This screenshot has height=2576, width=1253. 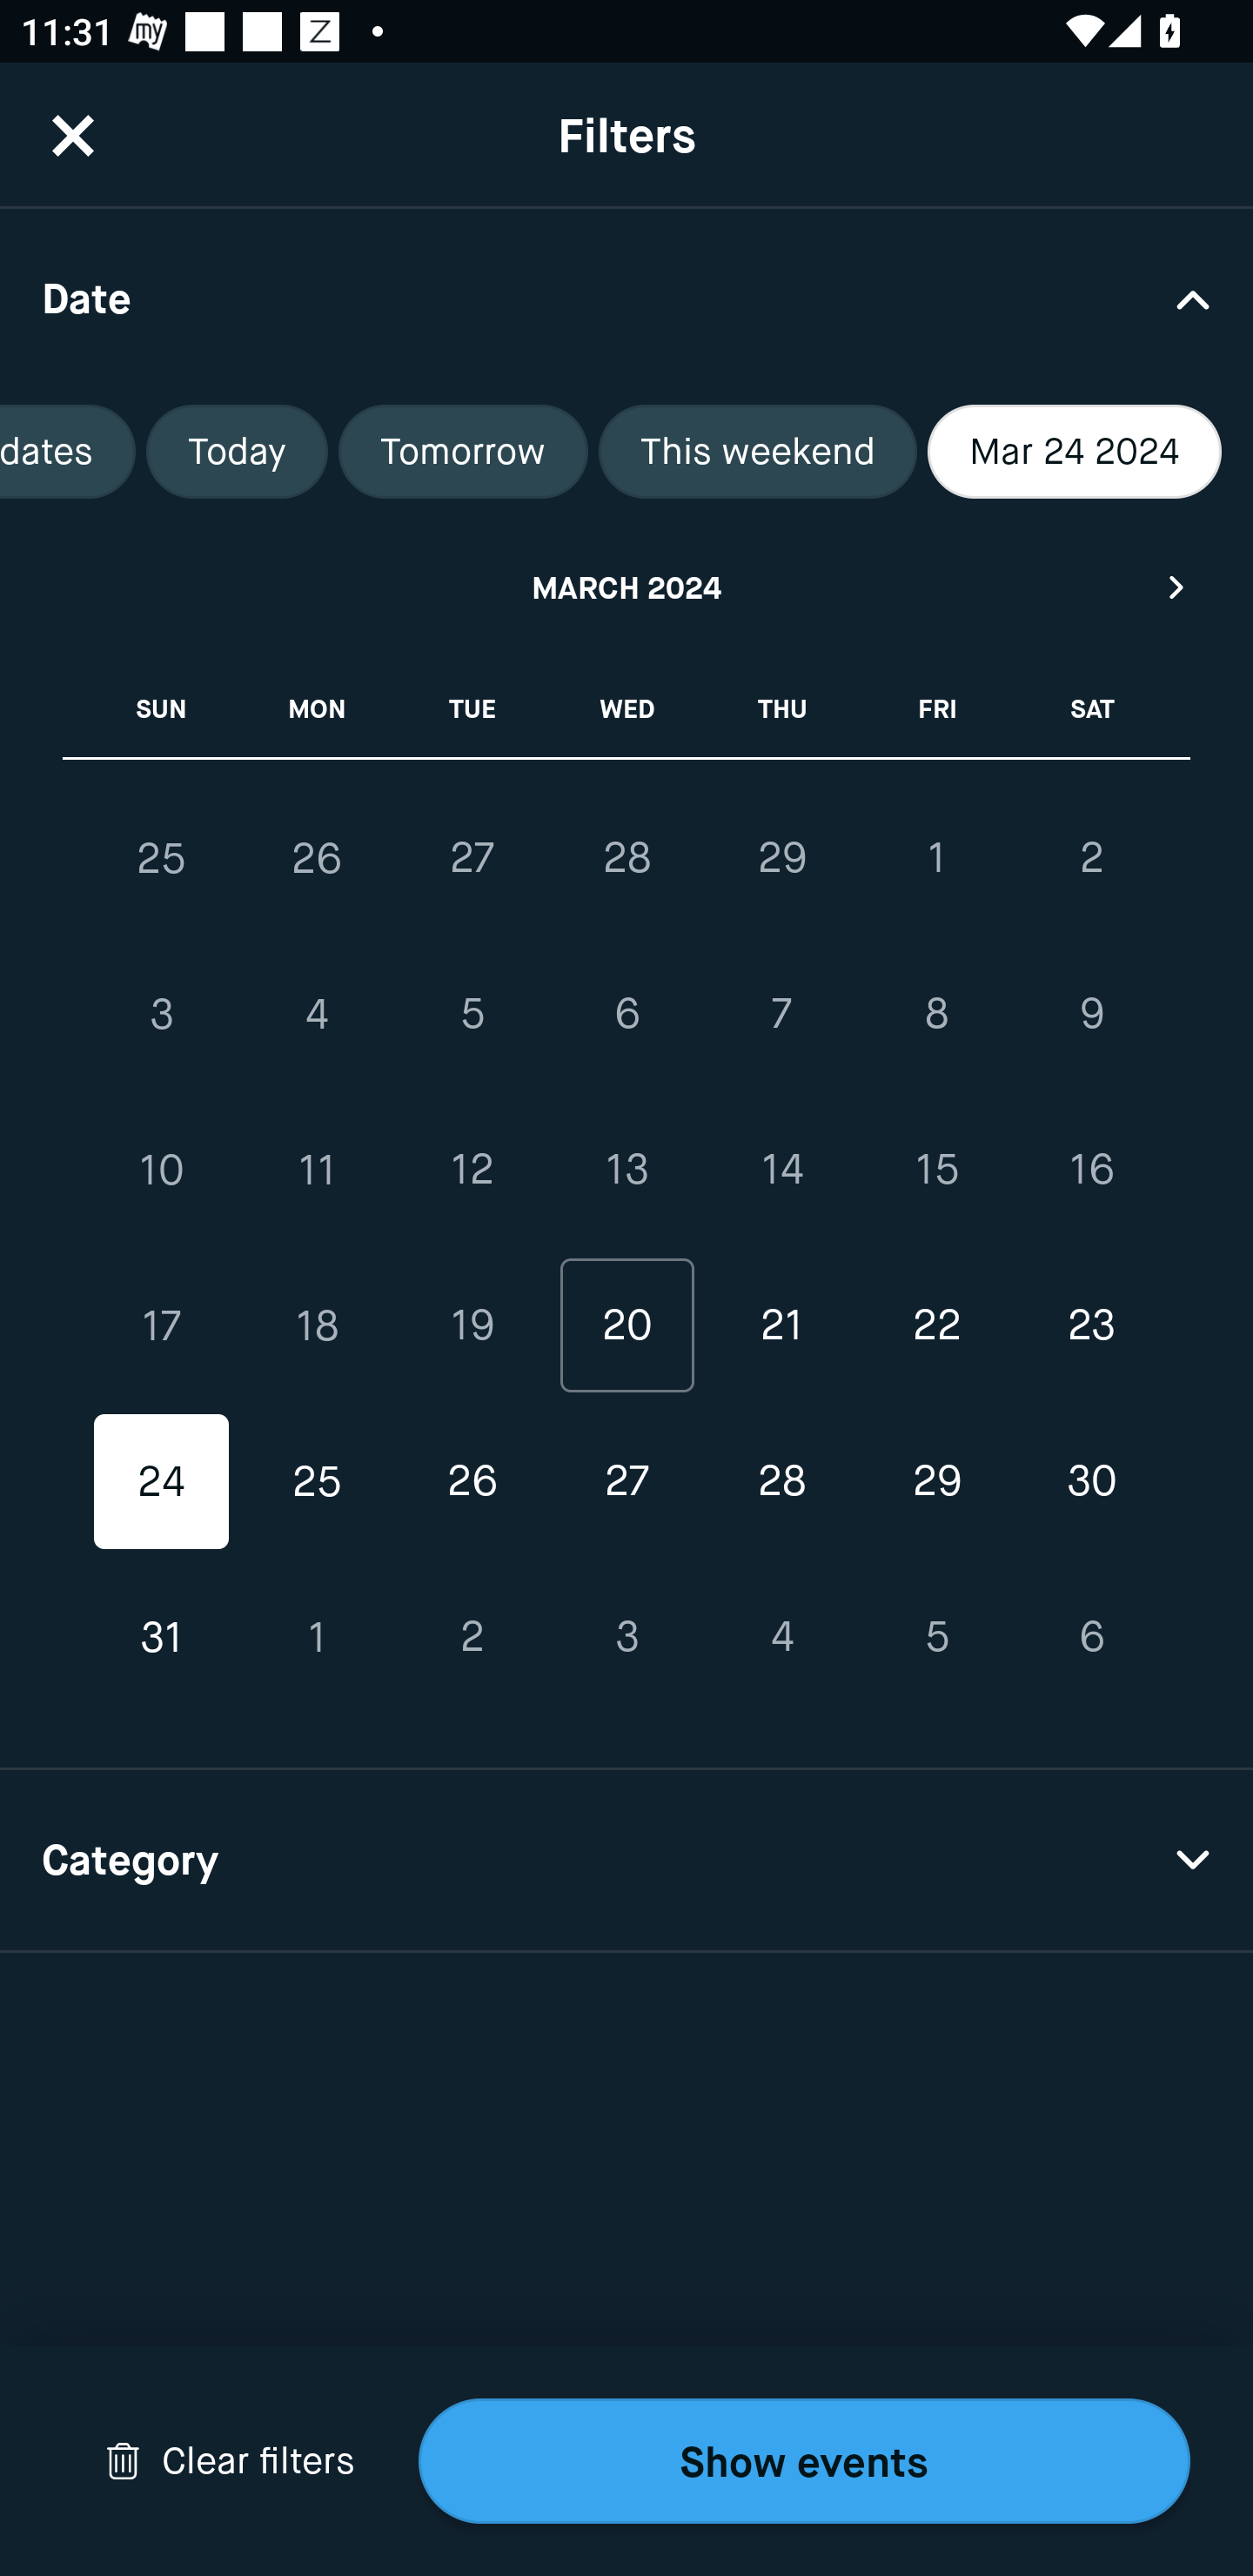 What do you see at coordinates (472, 1325) in the screenshot?
I see `19` at bounding box center [472, 1325].